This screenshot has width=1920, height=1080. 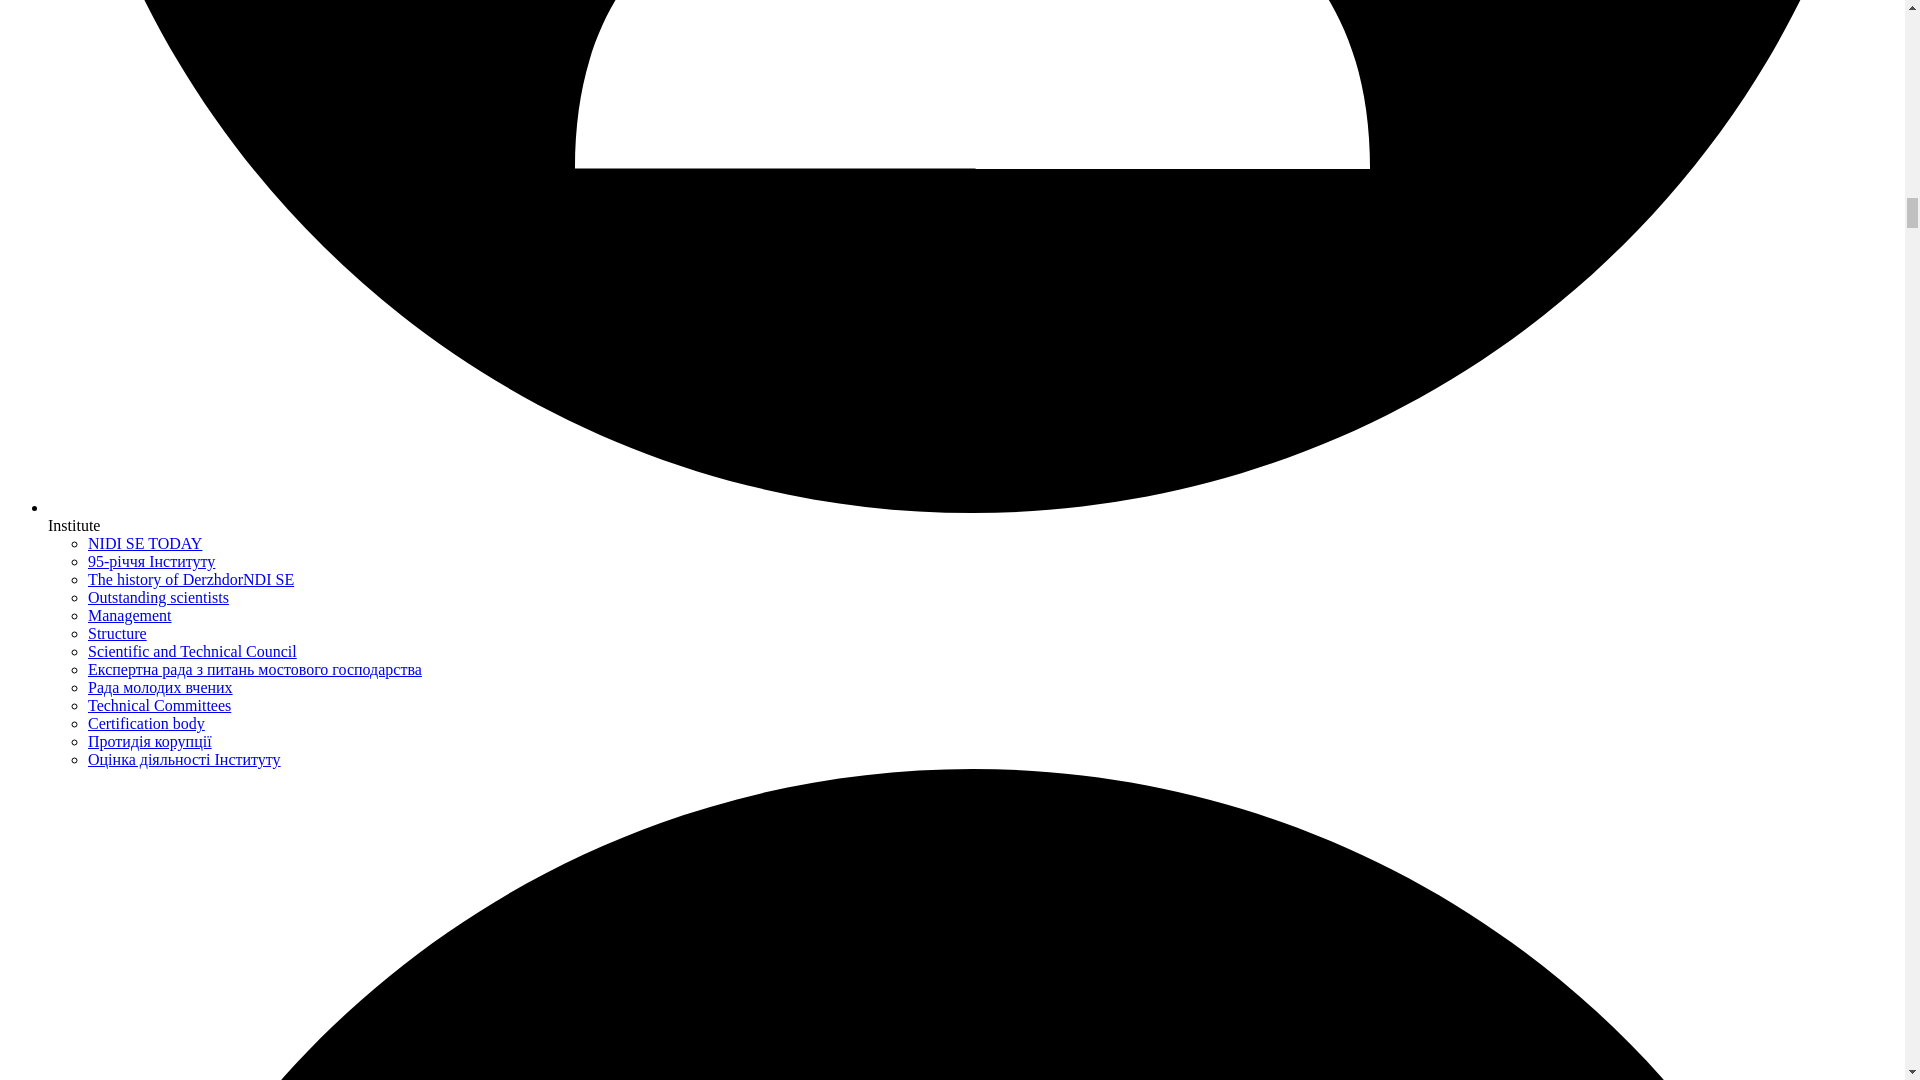 I want to click on Management, so click(x=130, y=615).